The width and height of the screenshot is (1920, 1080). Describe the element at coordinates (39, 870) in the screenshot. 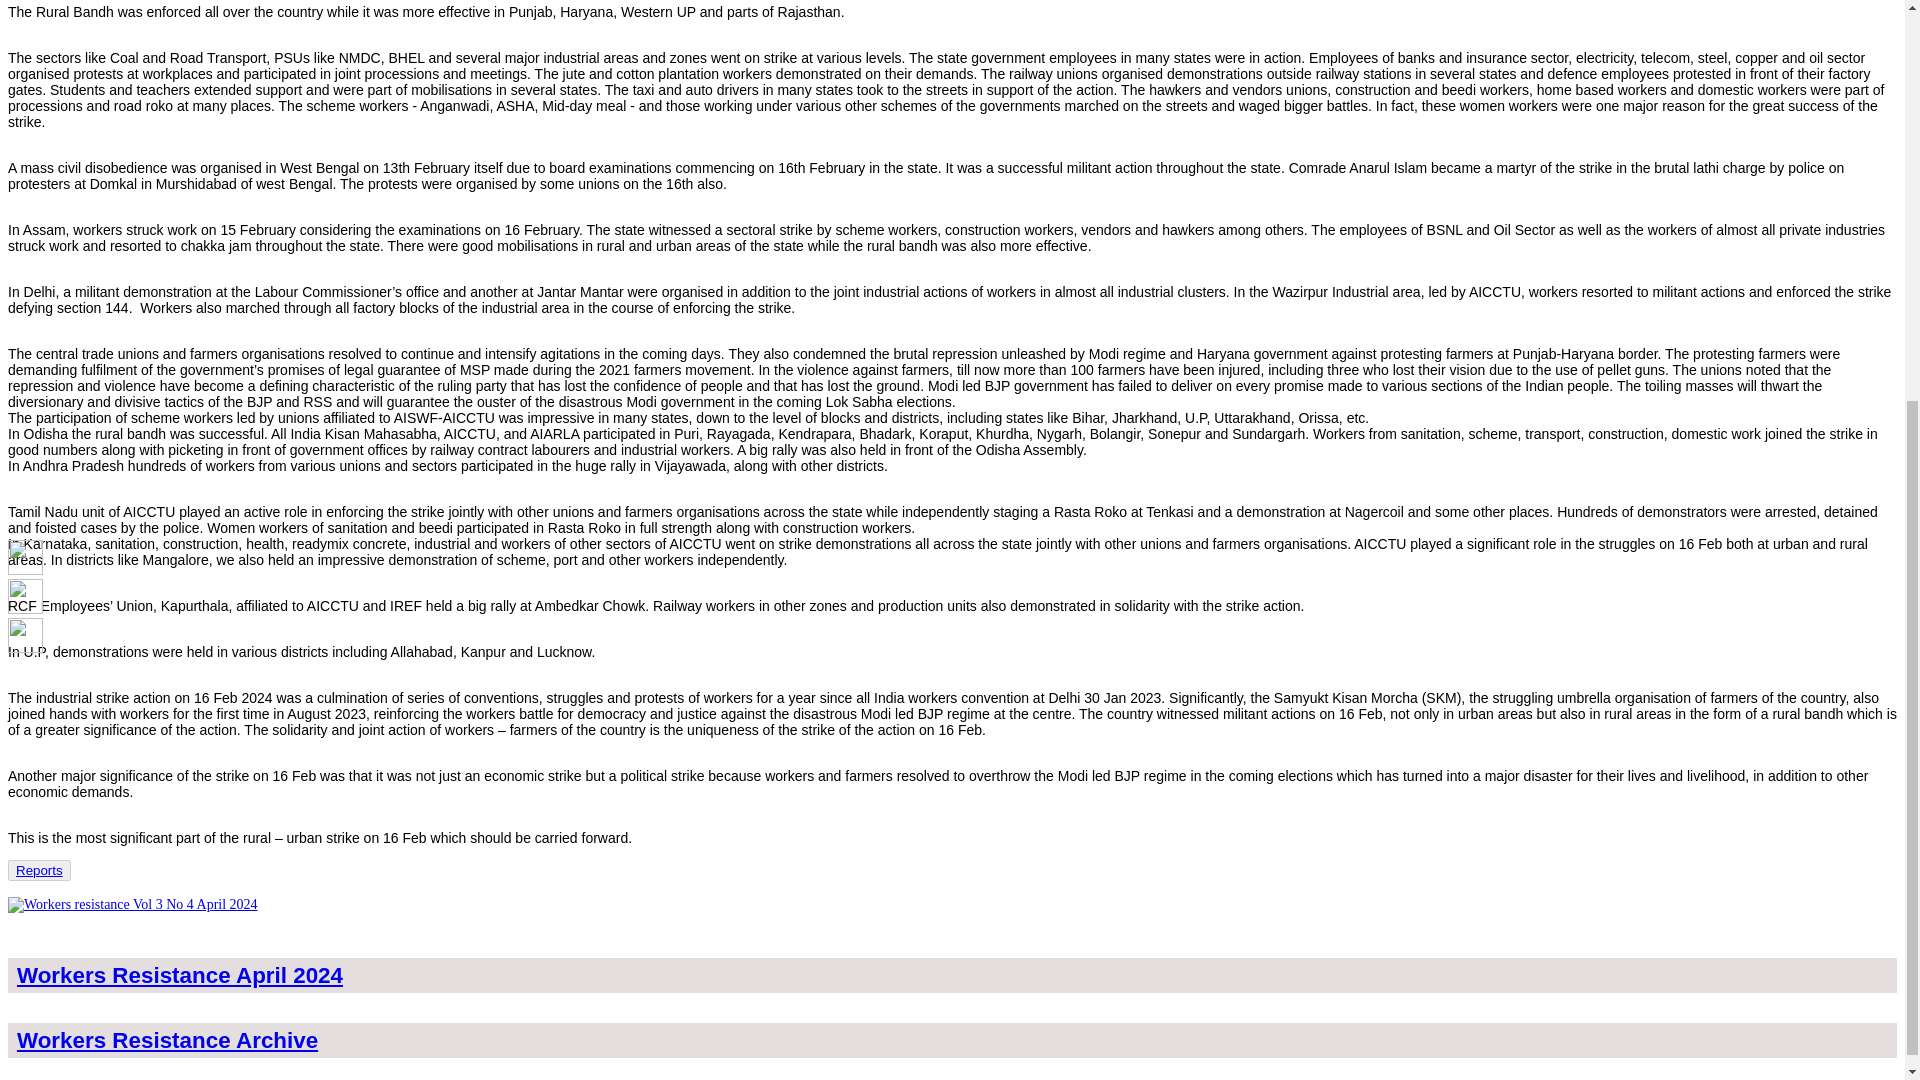

I see `Reports` at that location.